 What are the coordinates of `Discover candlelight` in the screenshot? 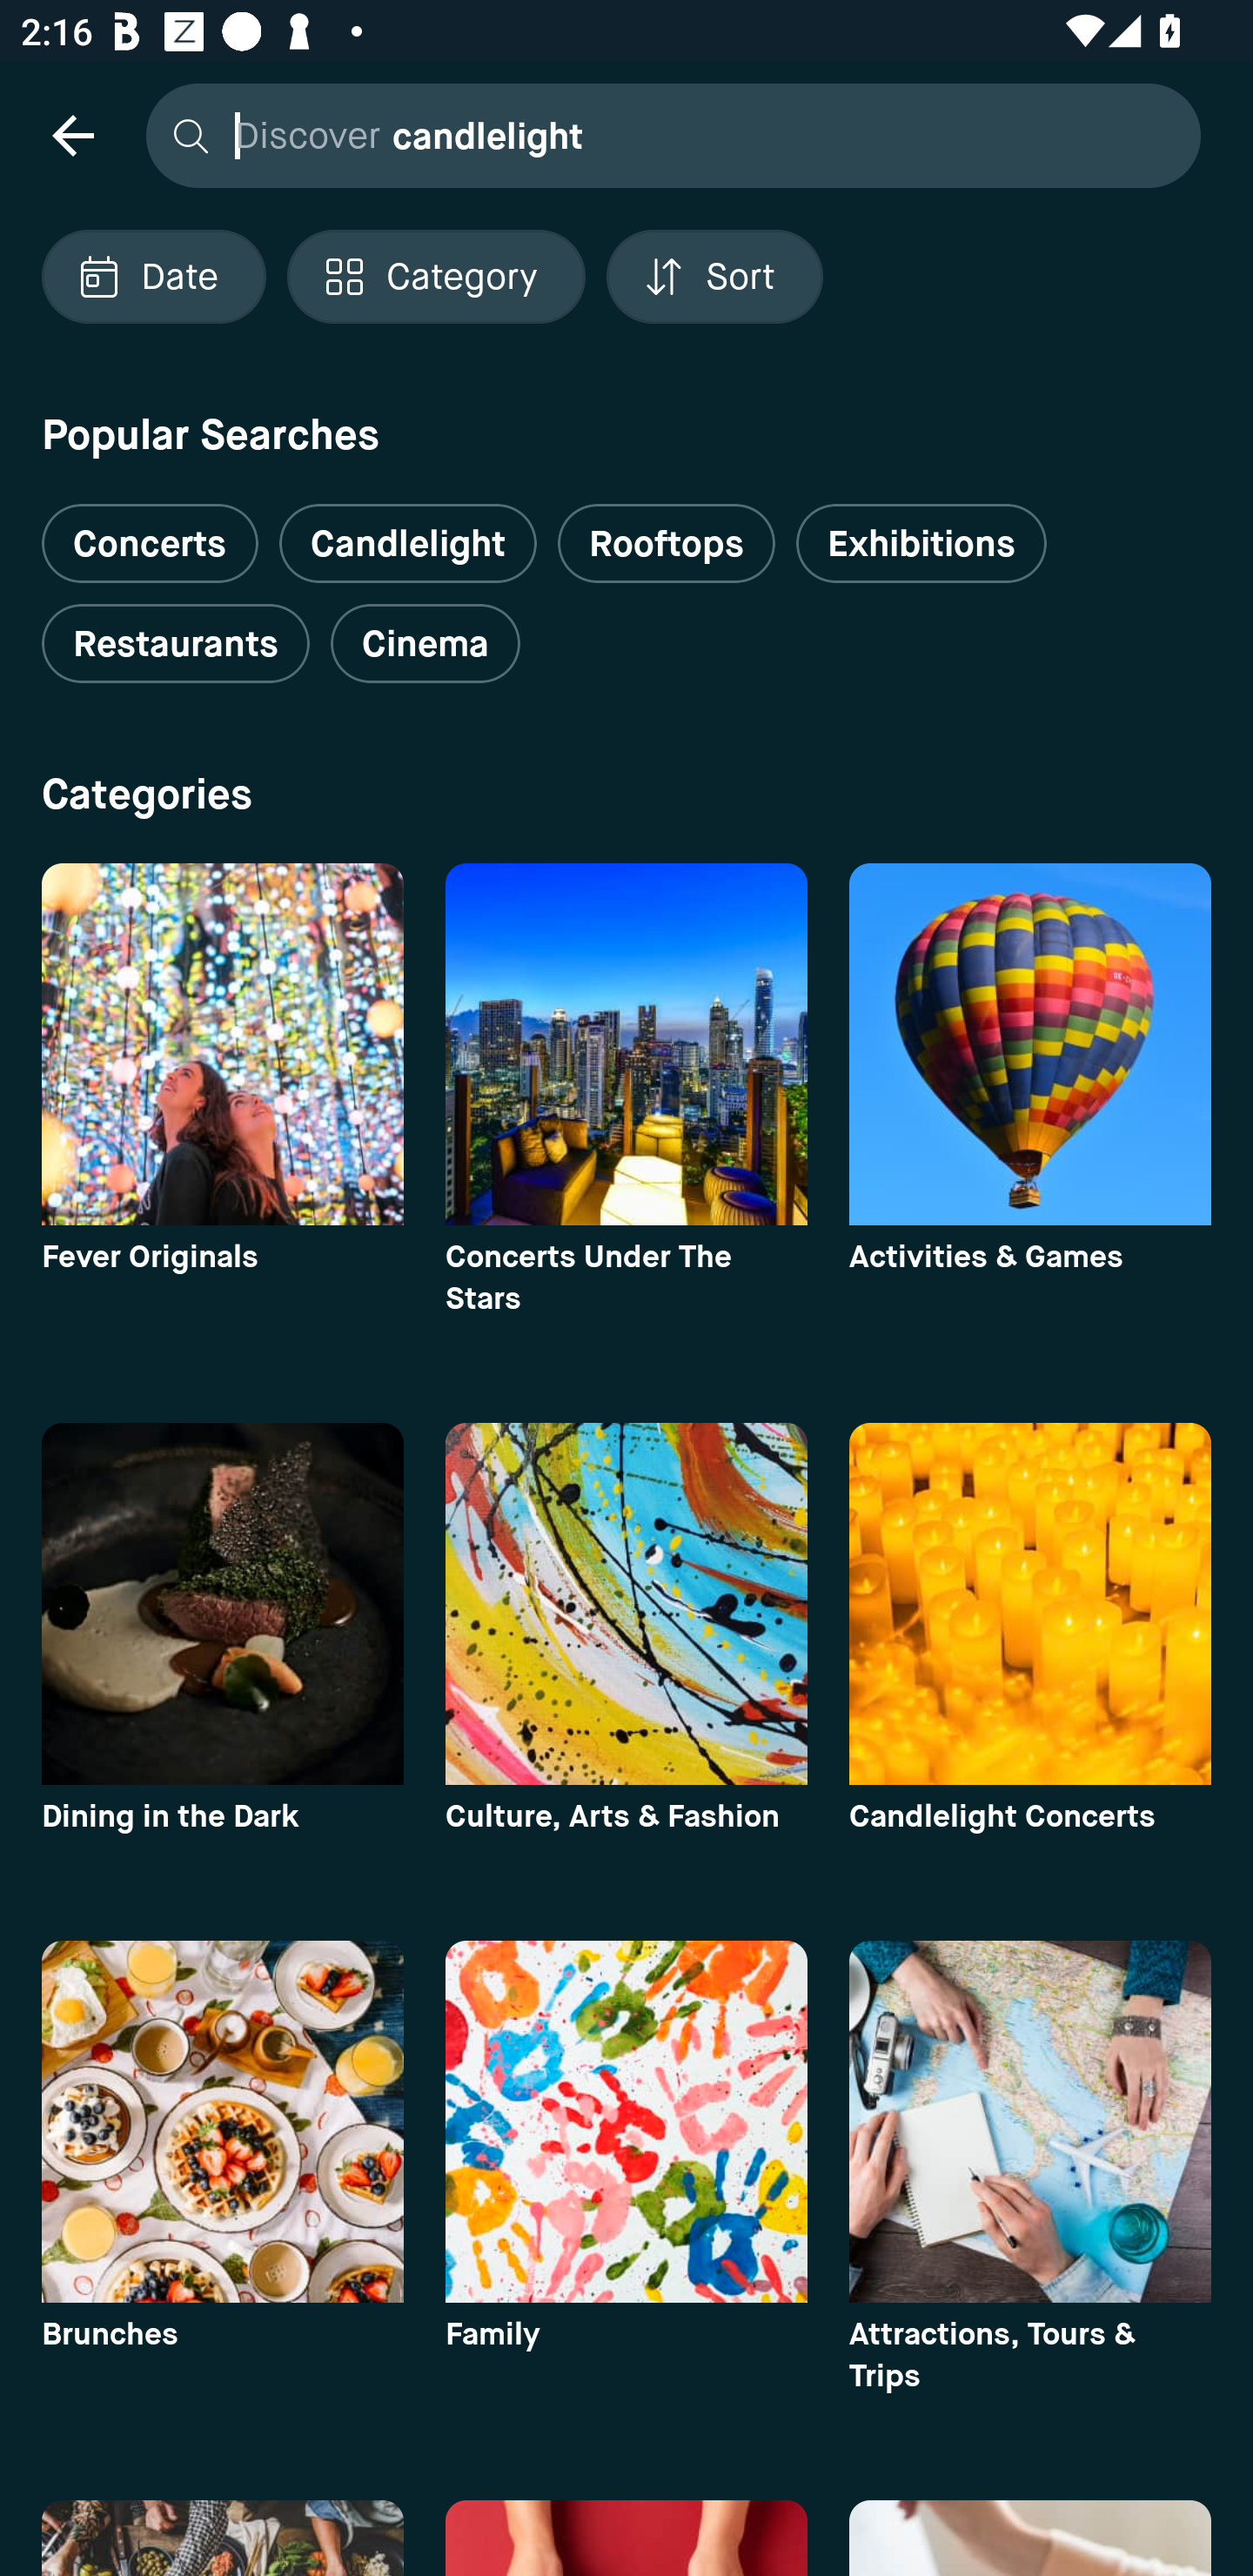 It's located at (666, 134).